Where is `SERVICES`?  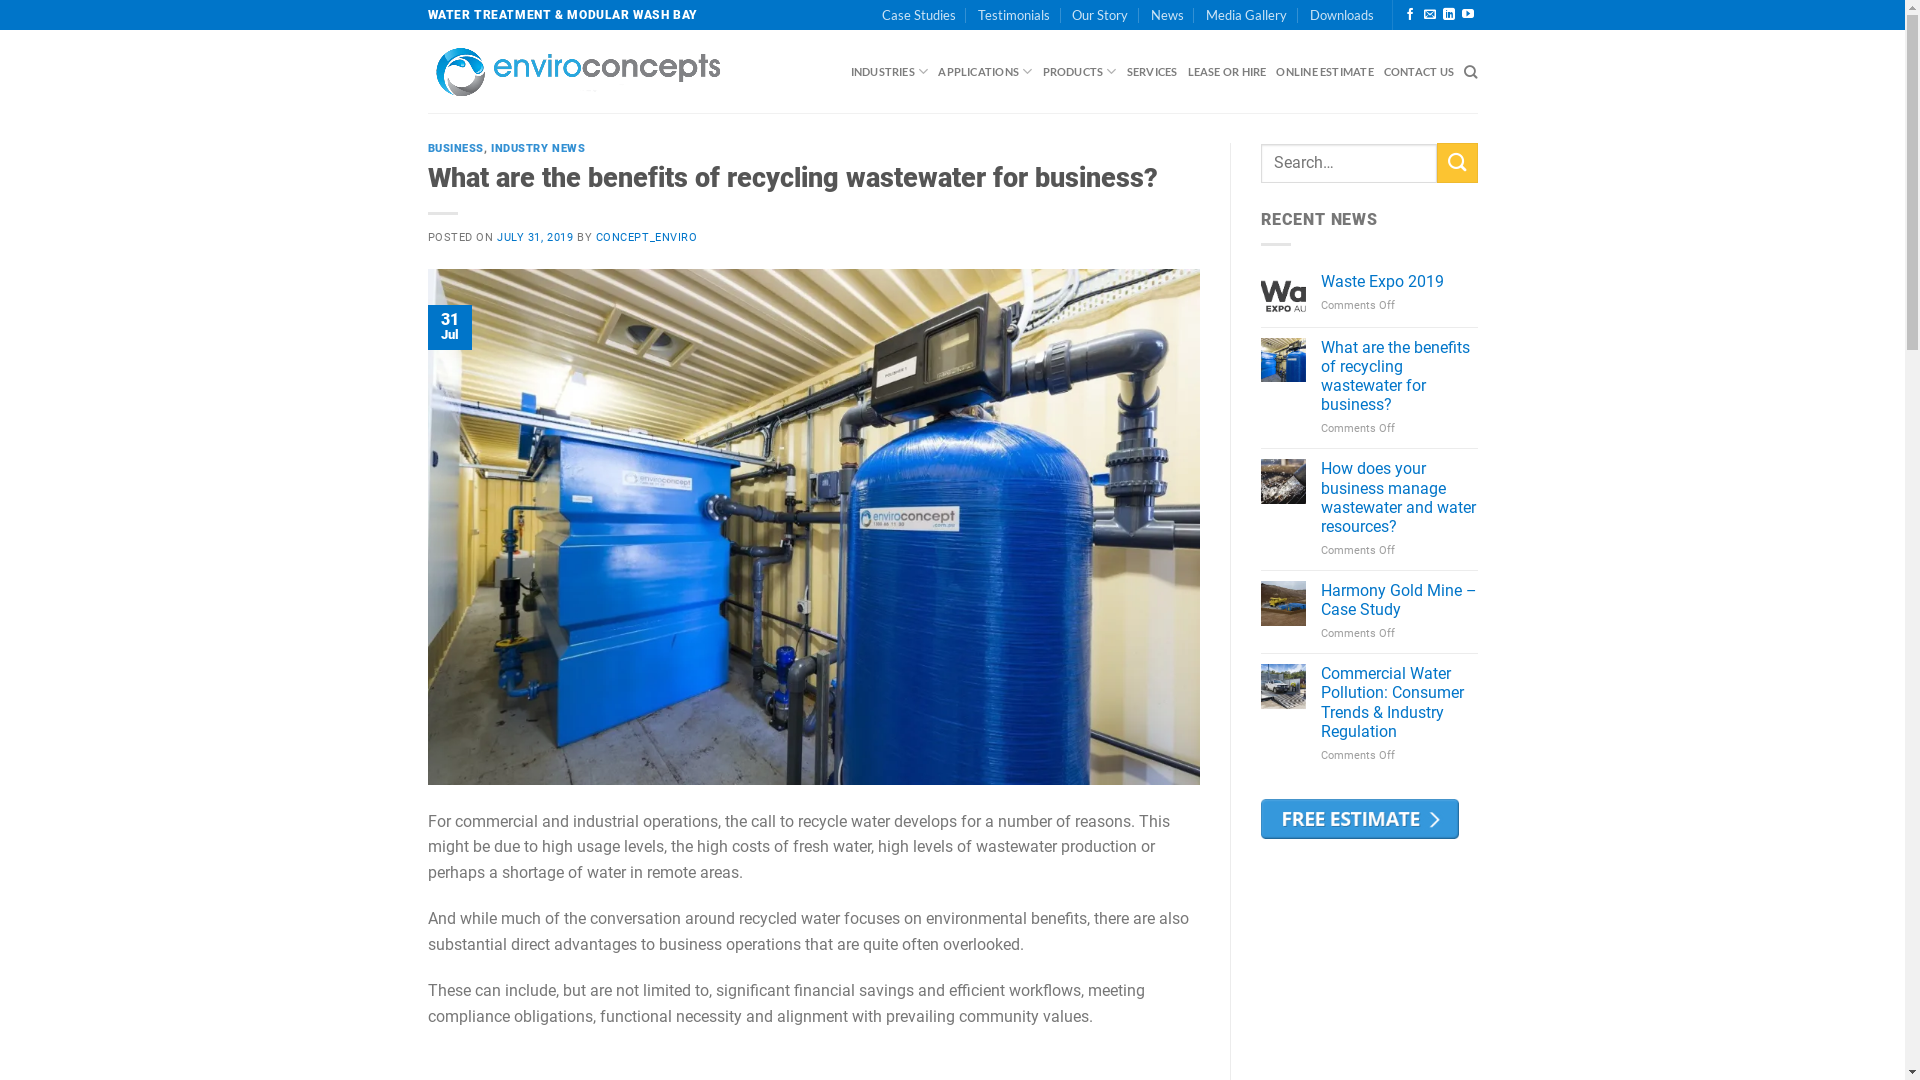
SERVICES is located at coordinates (1152, 72).